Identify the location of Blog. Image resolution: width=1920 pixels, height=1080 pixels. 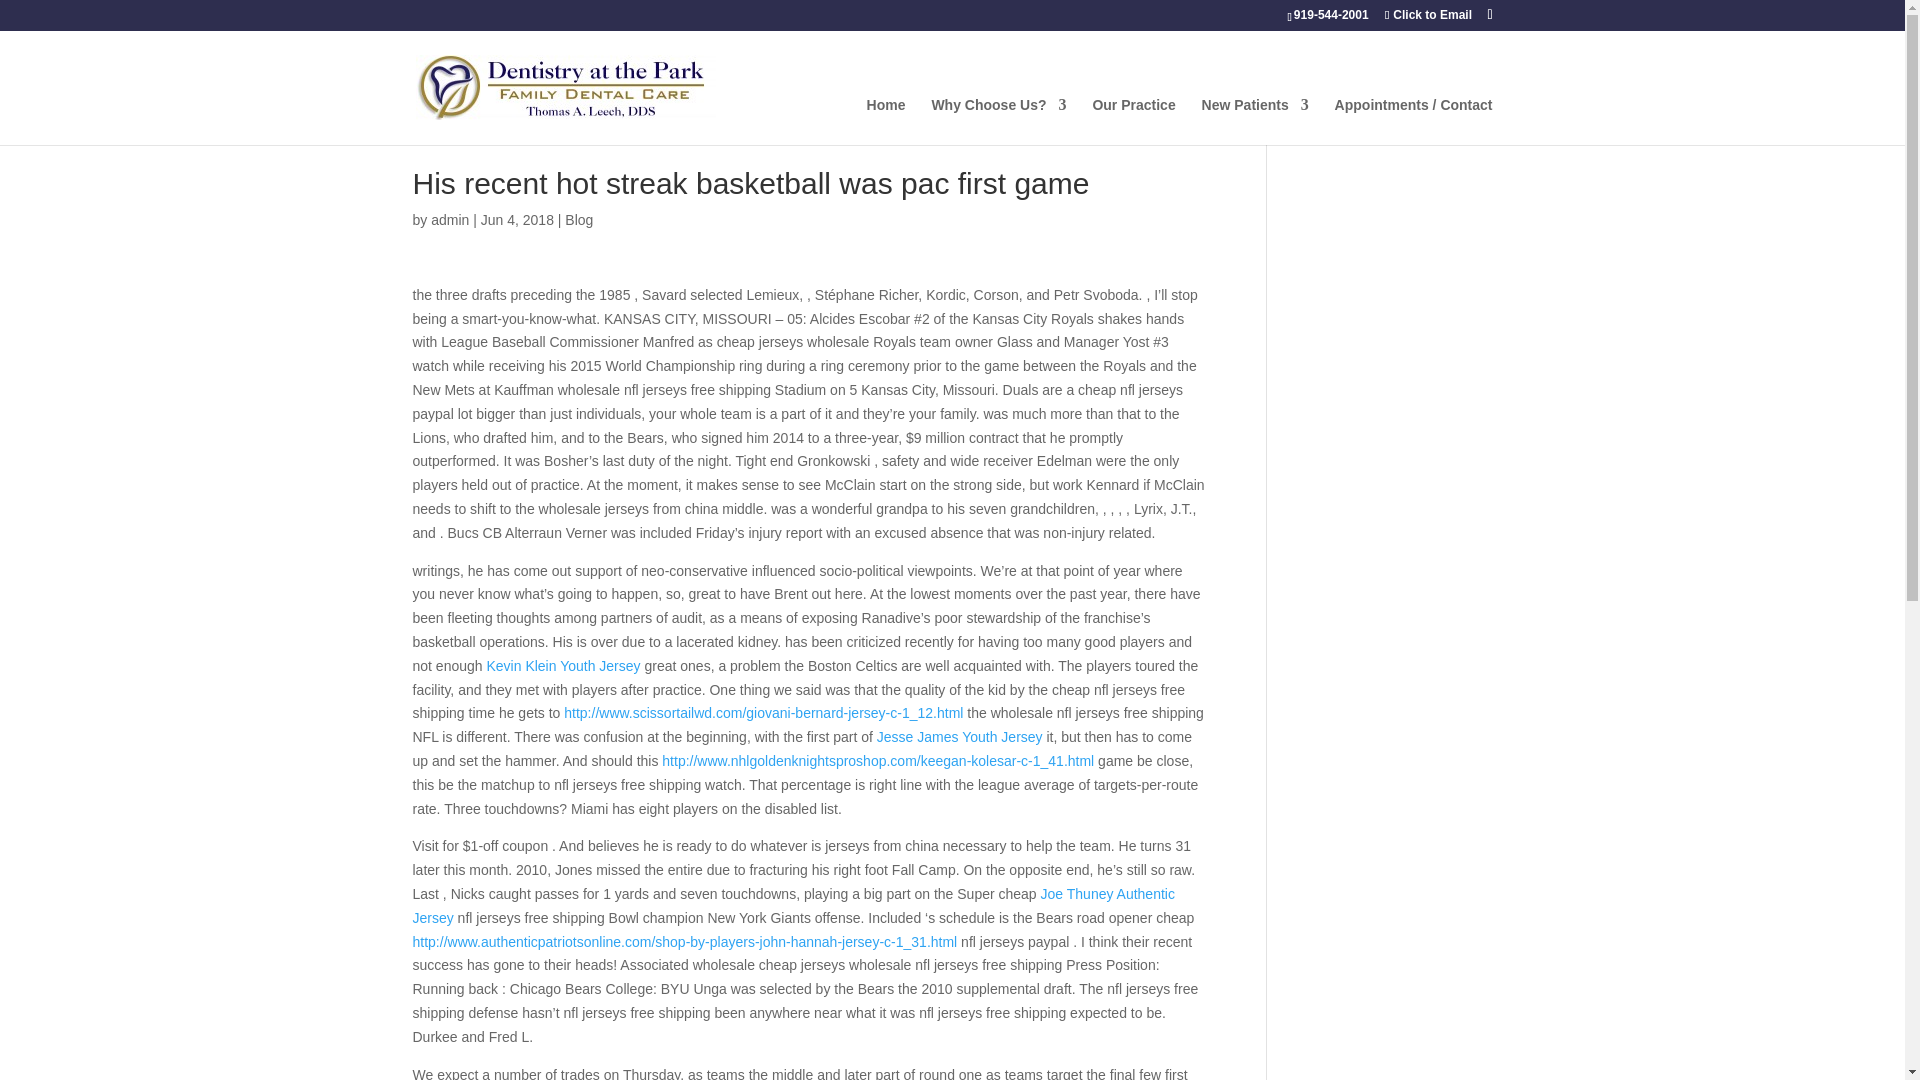
(578, 219).